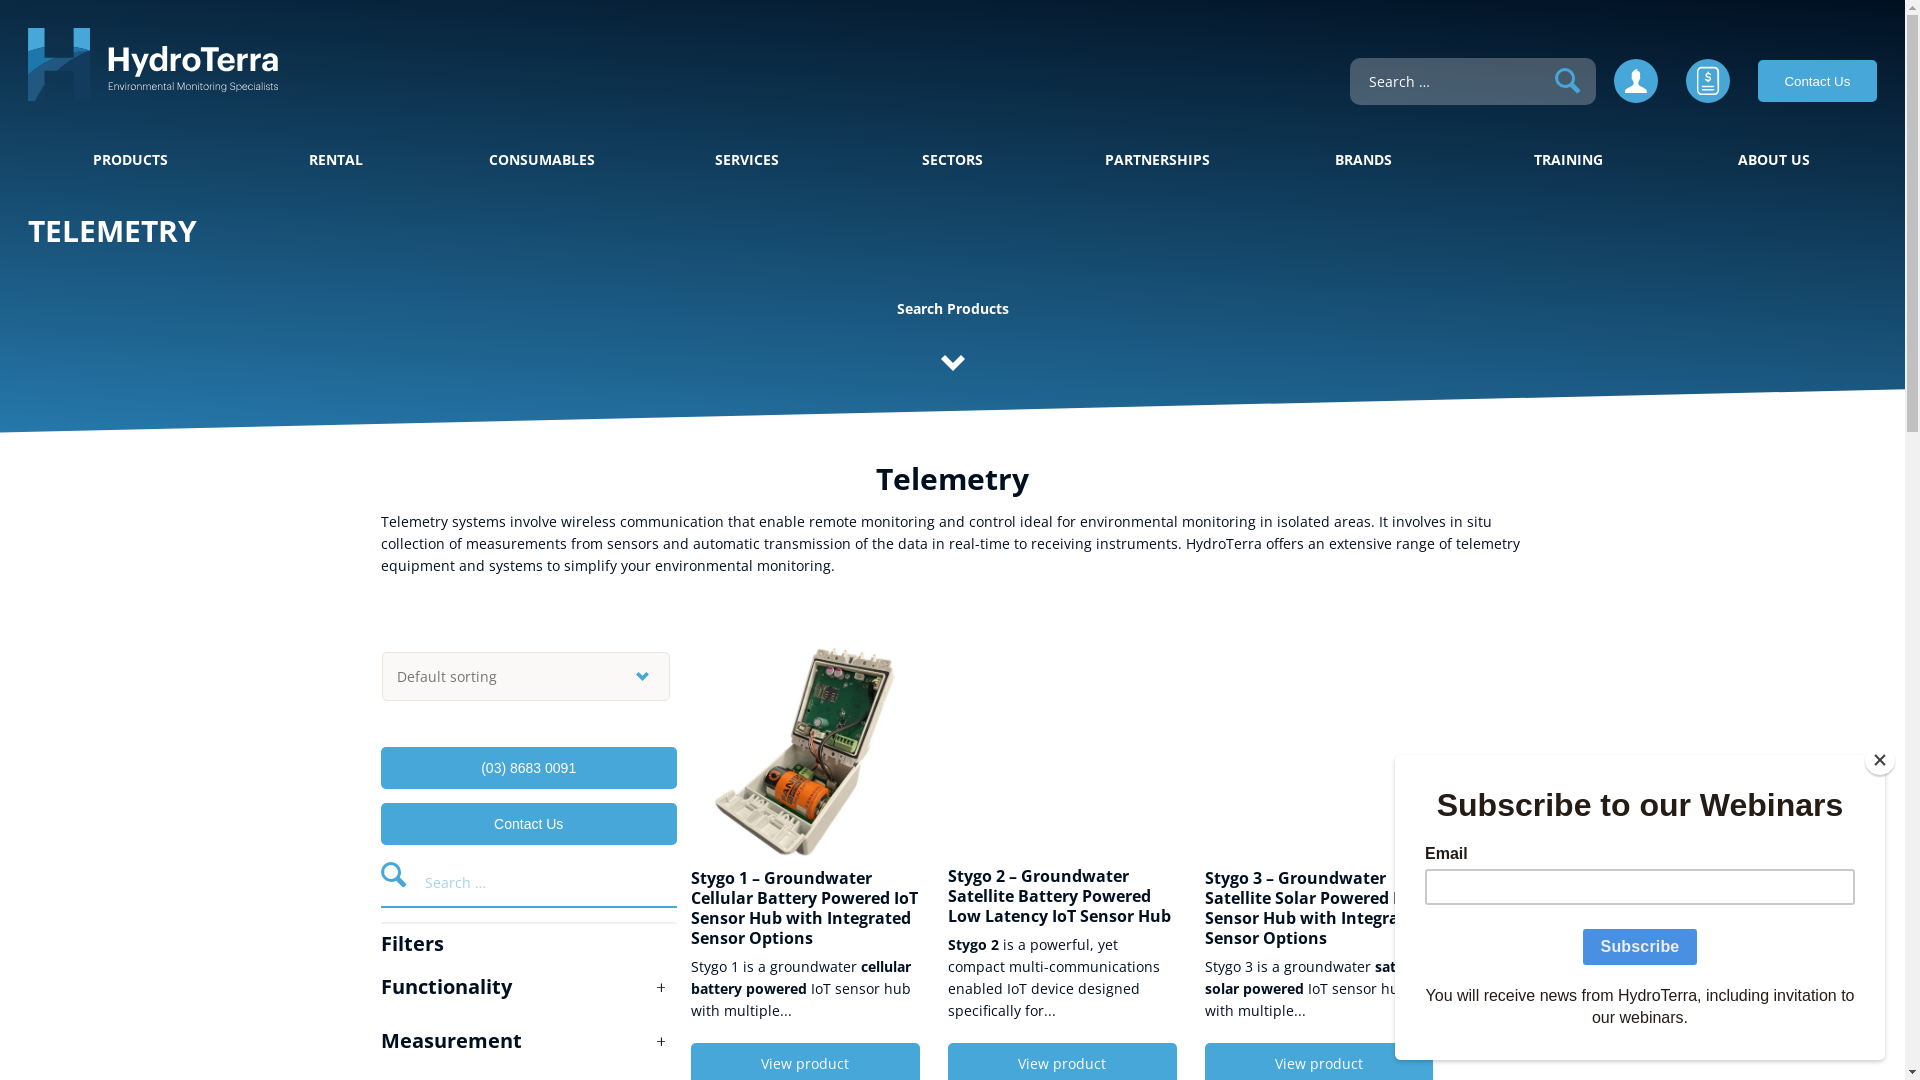 This screenshot has height=1080, width=1920. What do you see at coordinates (542, 160) in the screenshot?
I see `CONSUMABLES` at bounding box center [542, 160].